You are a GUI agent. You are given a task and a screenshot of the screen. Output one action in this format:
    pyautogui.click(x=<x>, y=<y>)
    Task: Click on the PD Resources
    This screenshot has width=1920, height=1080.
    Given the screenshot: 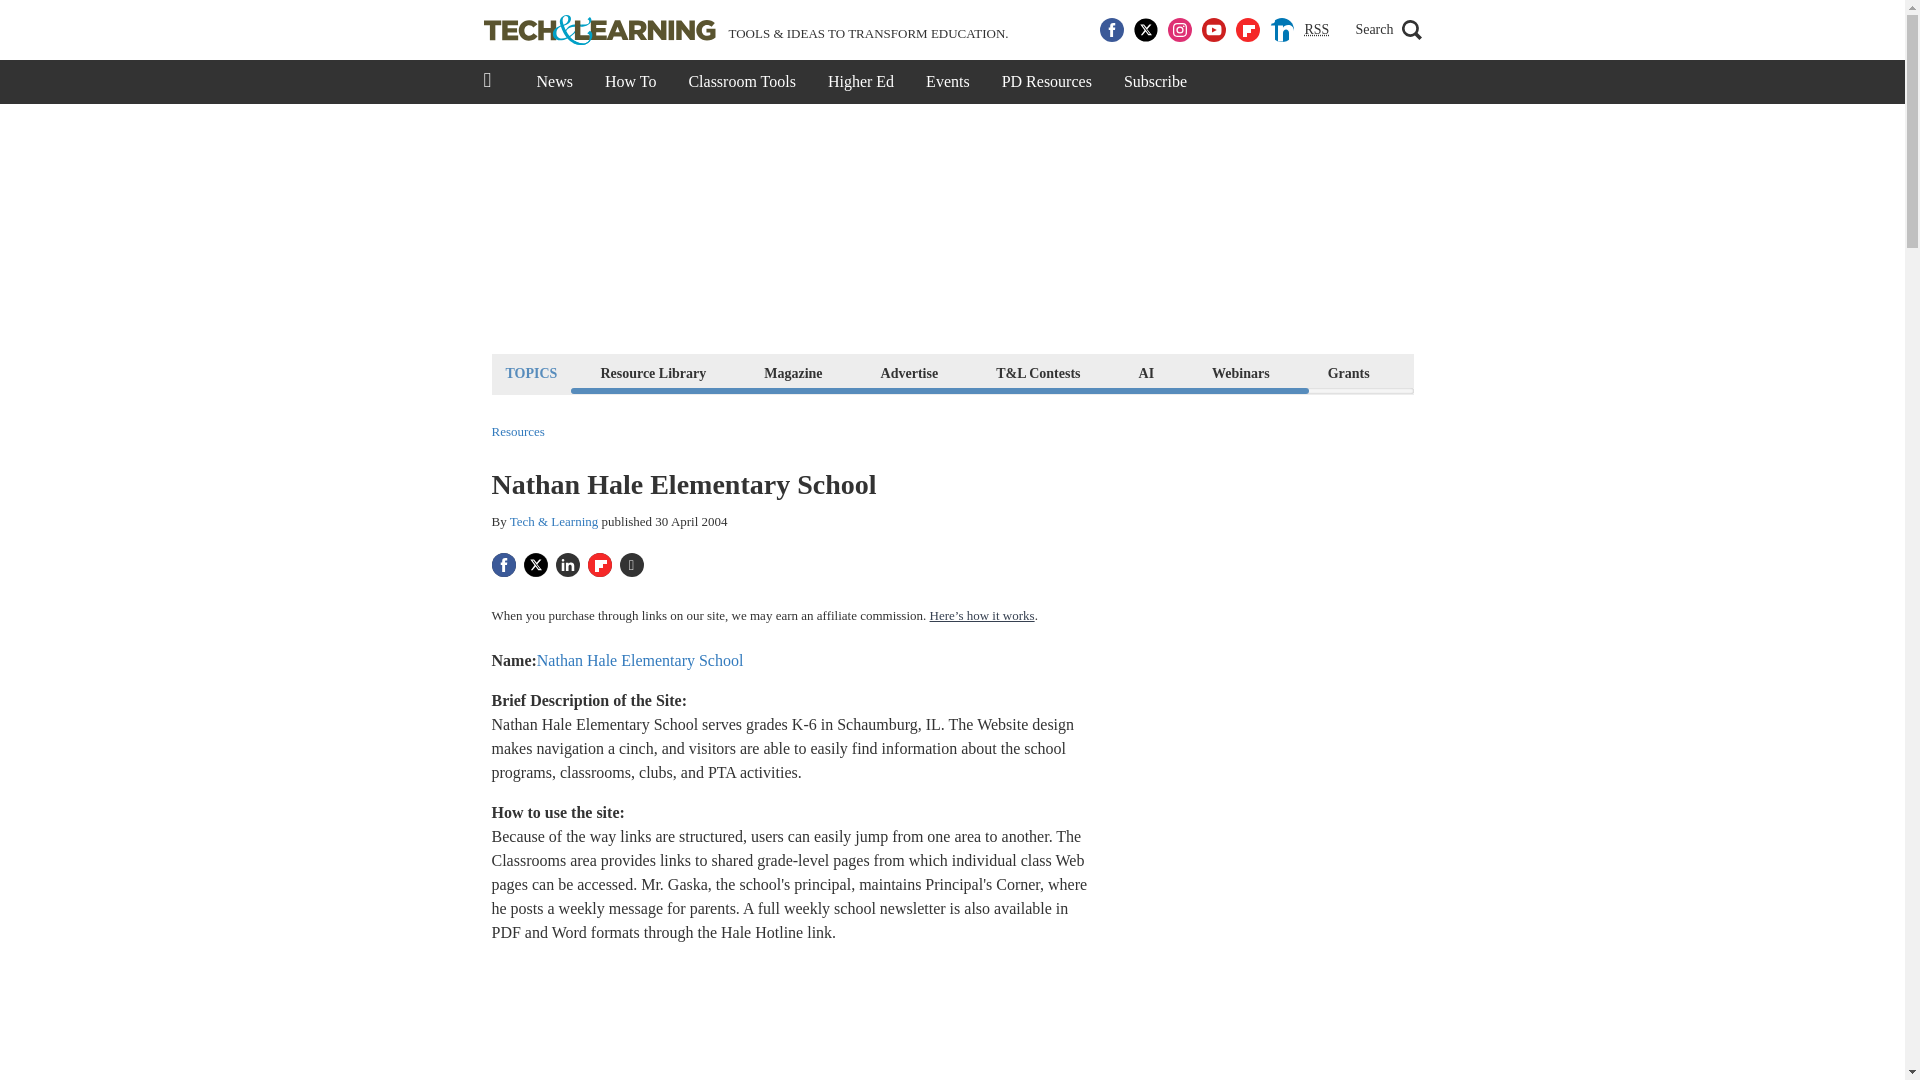 What is the action you would take?
    pyautogui.click(x=1046, y=82)
    